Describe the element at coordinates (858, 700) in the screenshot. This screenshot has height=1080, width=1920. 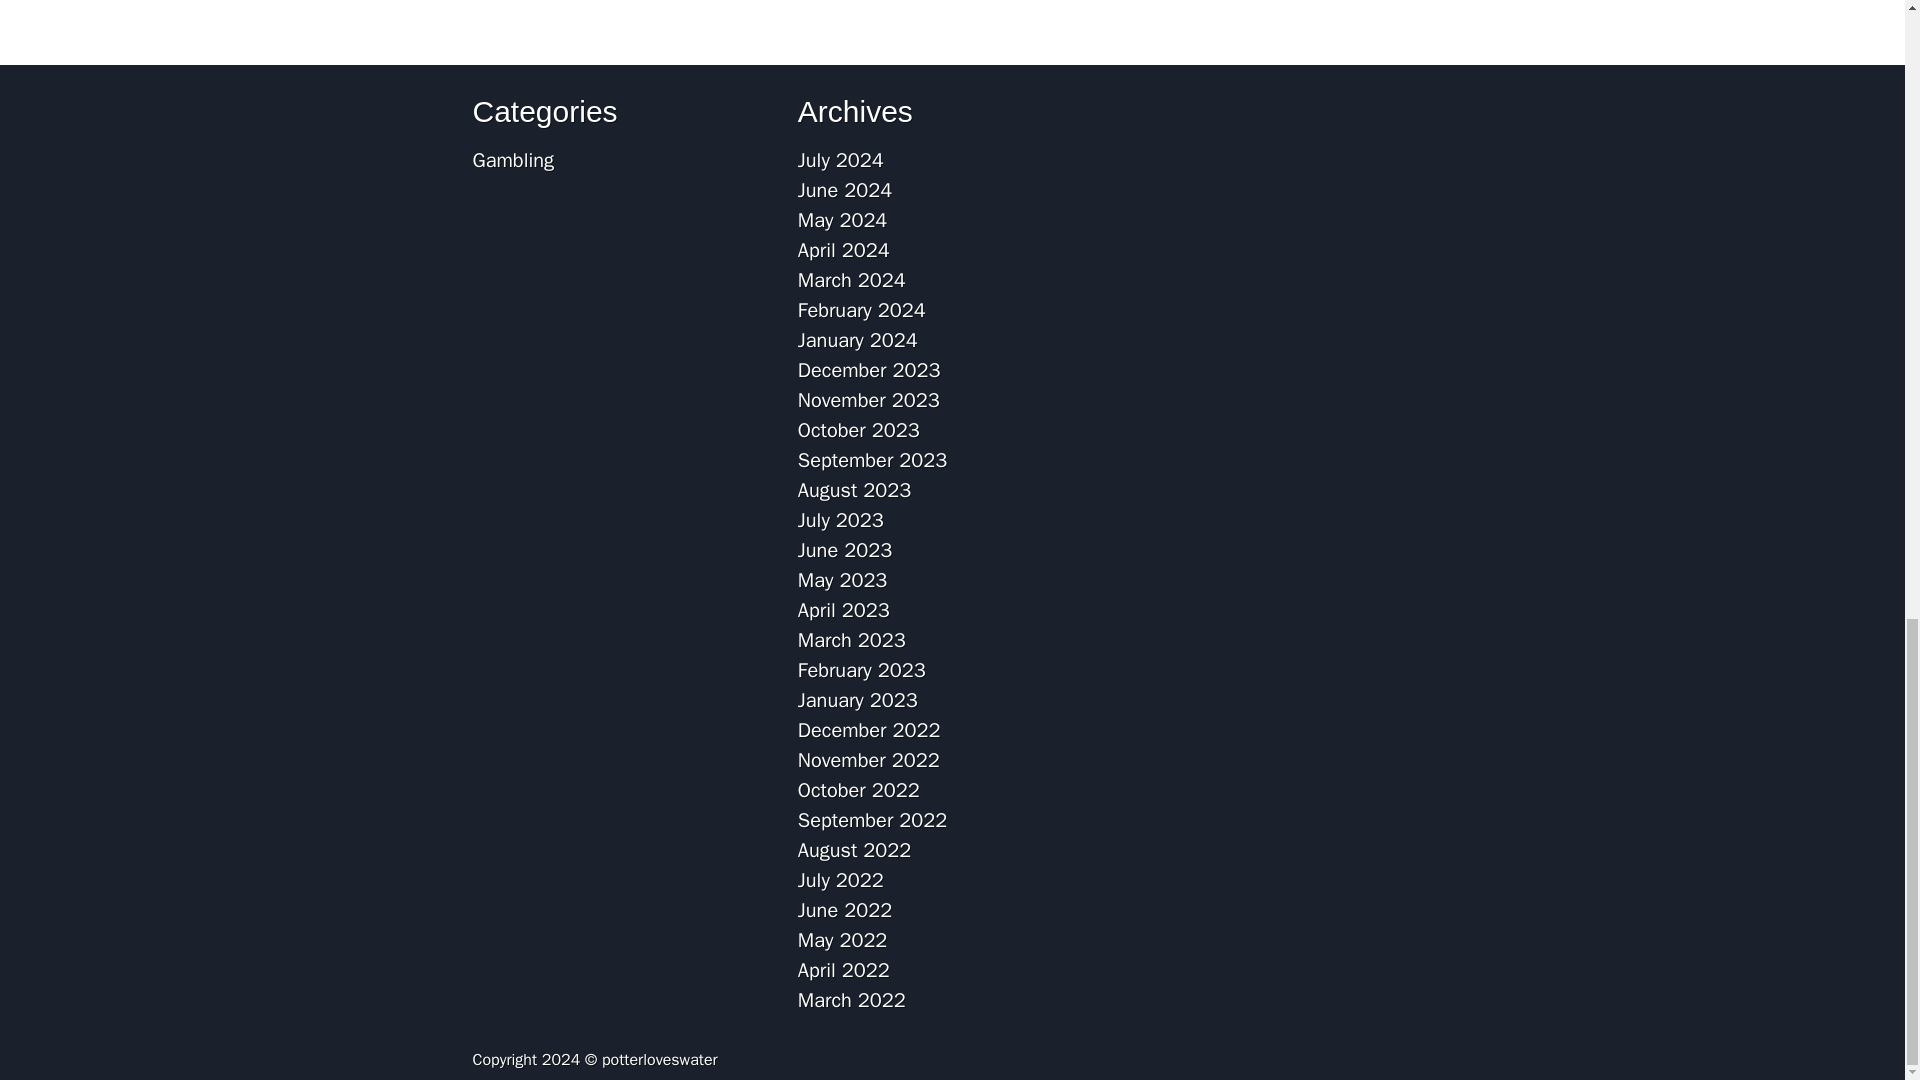
I see `January 2023` at that location.